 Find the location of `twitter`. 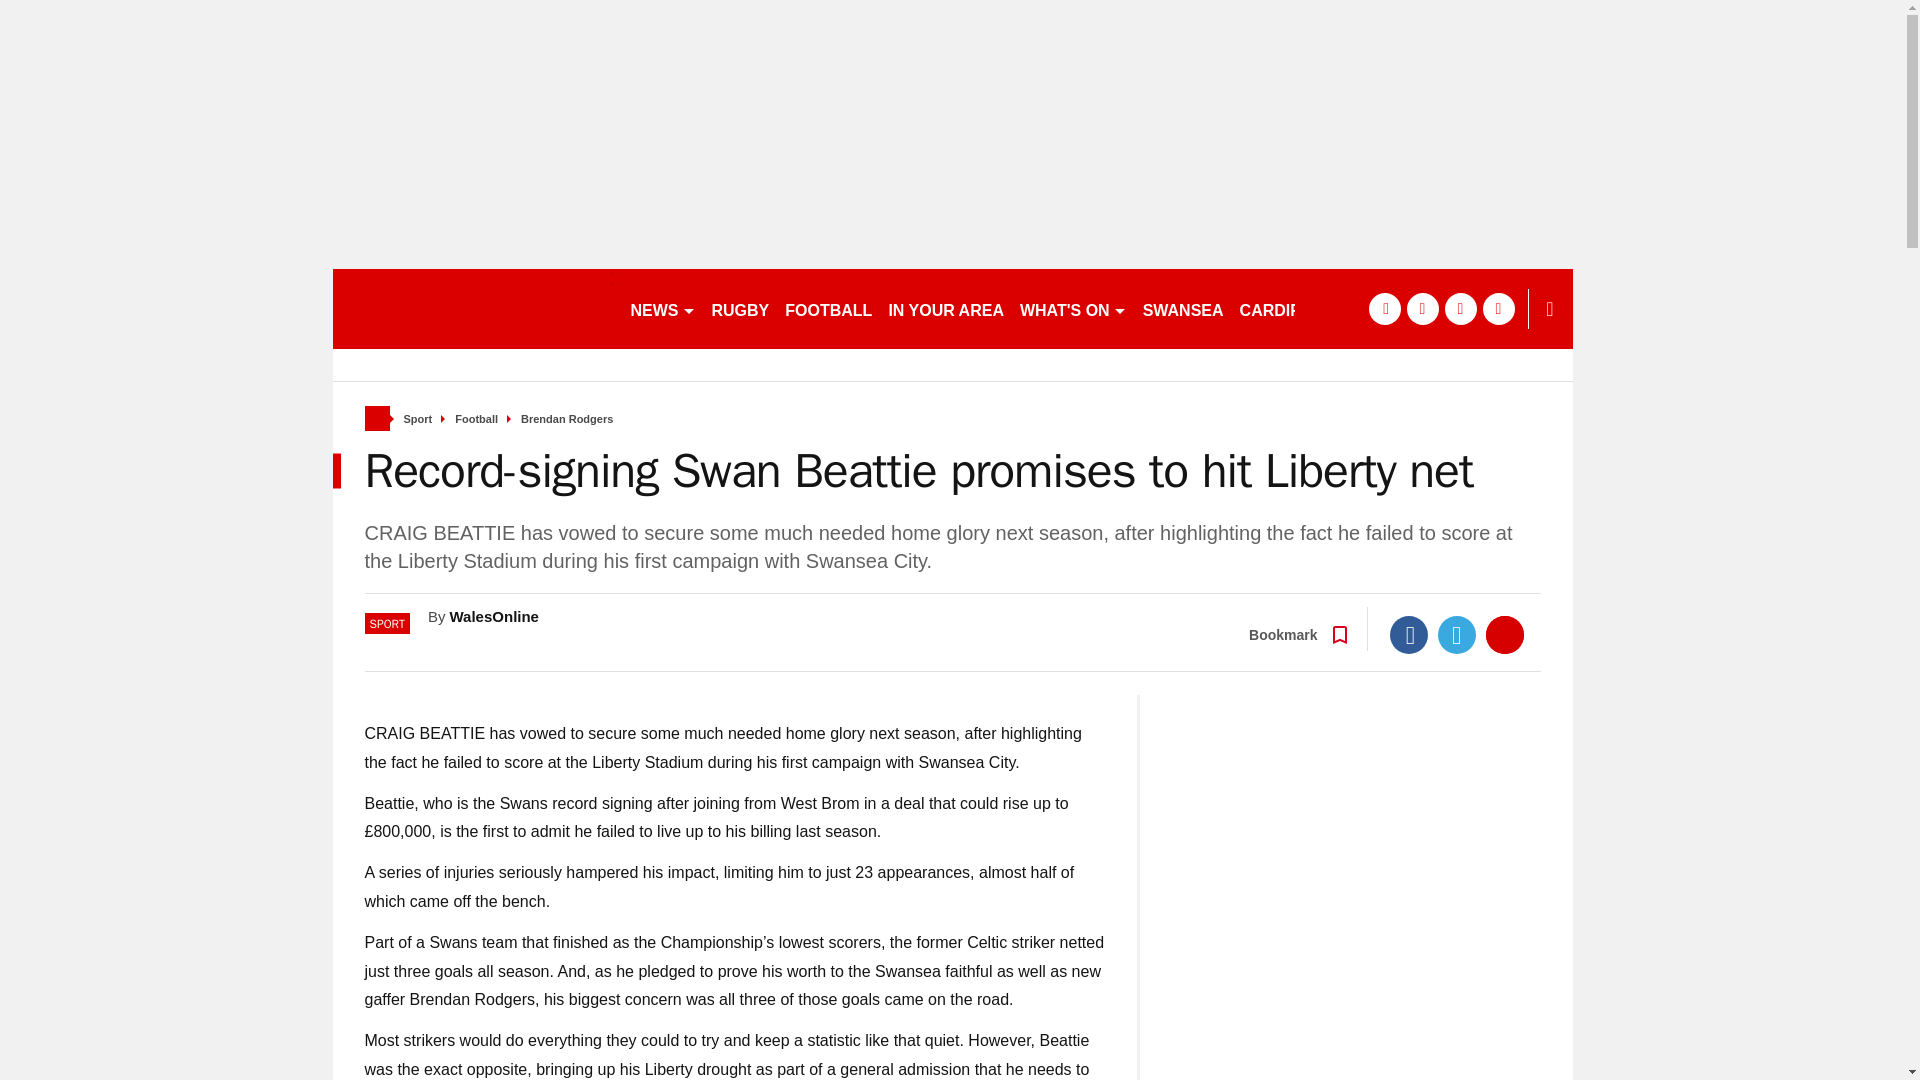

twitter is located at coordinates (1422, 308).